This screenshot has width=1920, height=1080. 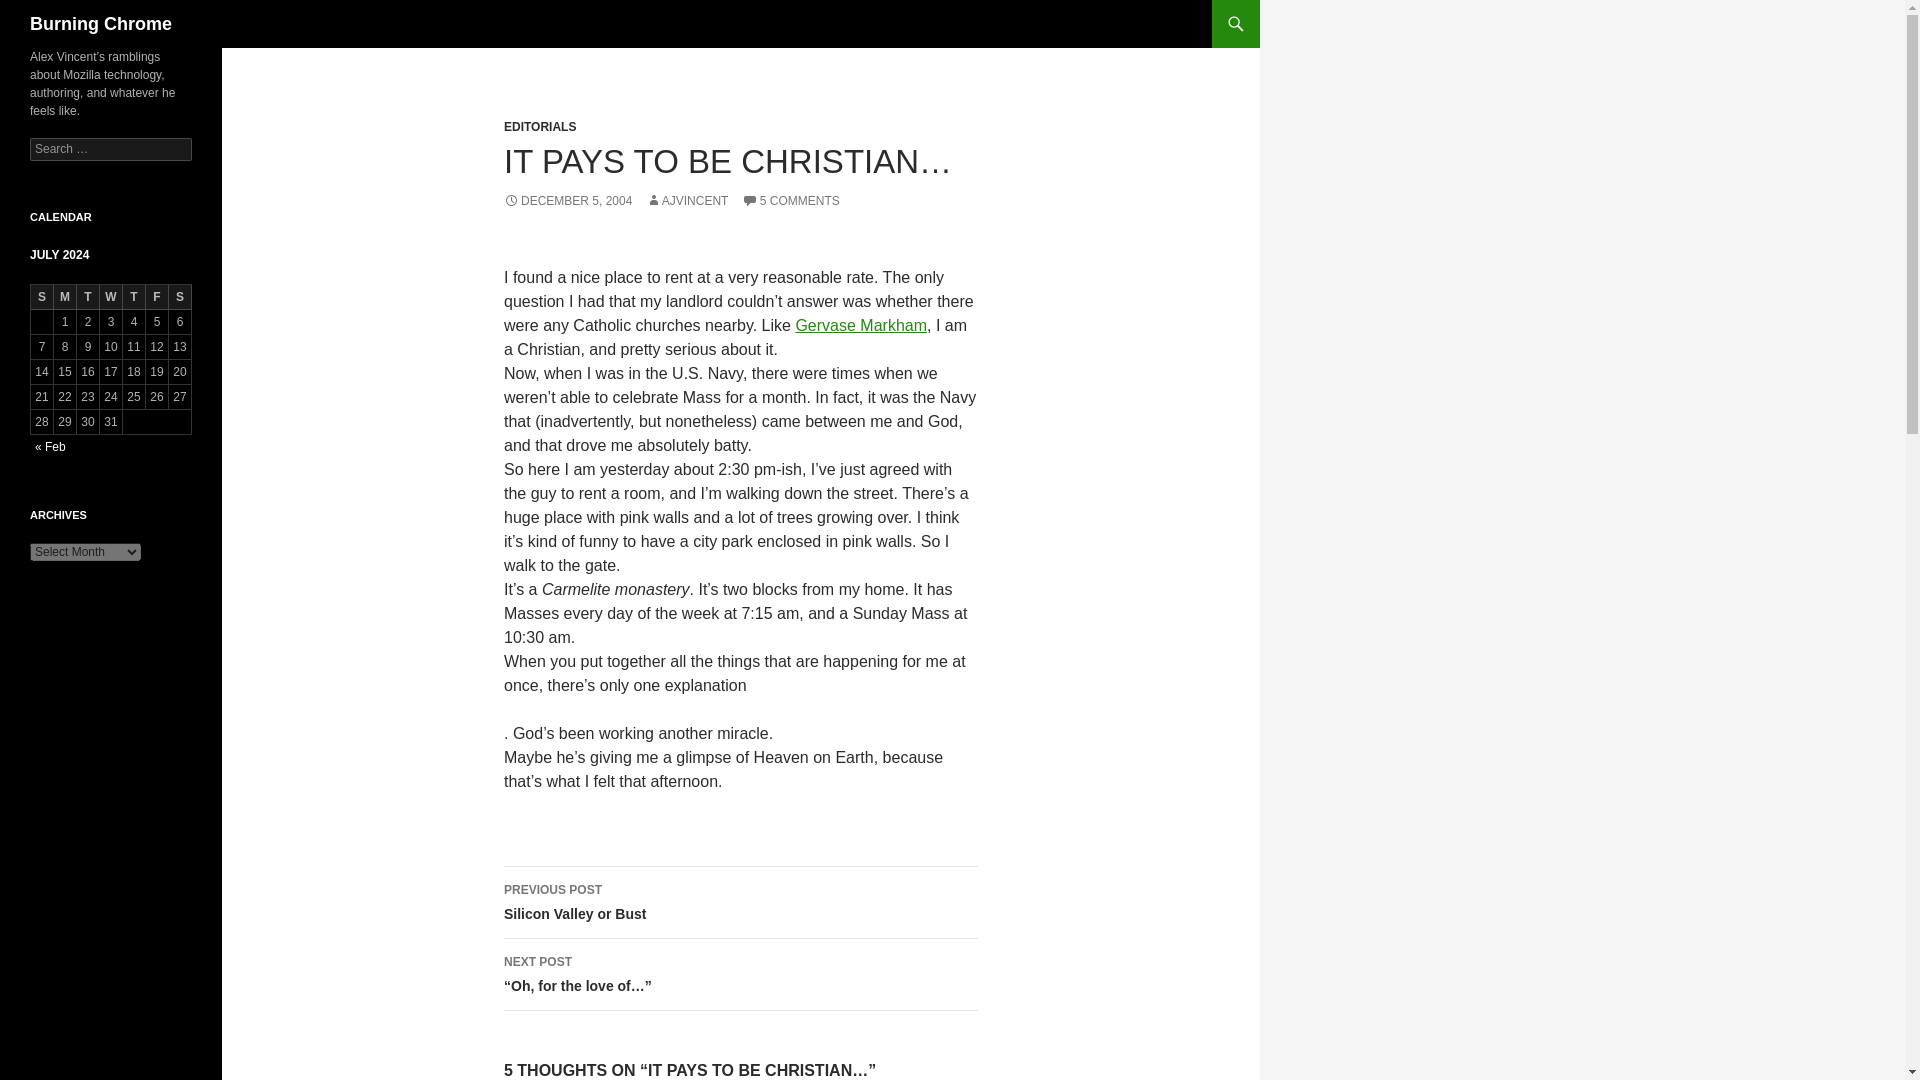 I want to click on Burning Chrome, so click(x=101, y=24).